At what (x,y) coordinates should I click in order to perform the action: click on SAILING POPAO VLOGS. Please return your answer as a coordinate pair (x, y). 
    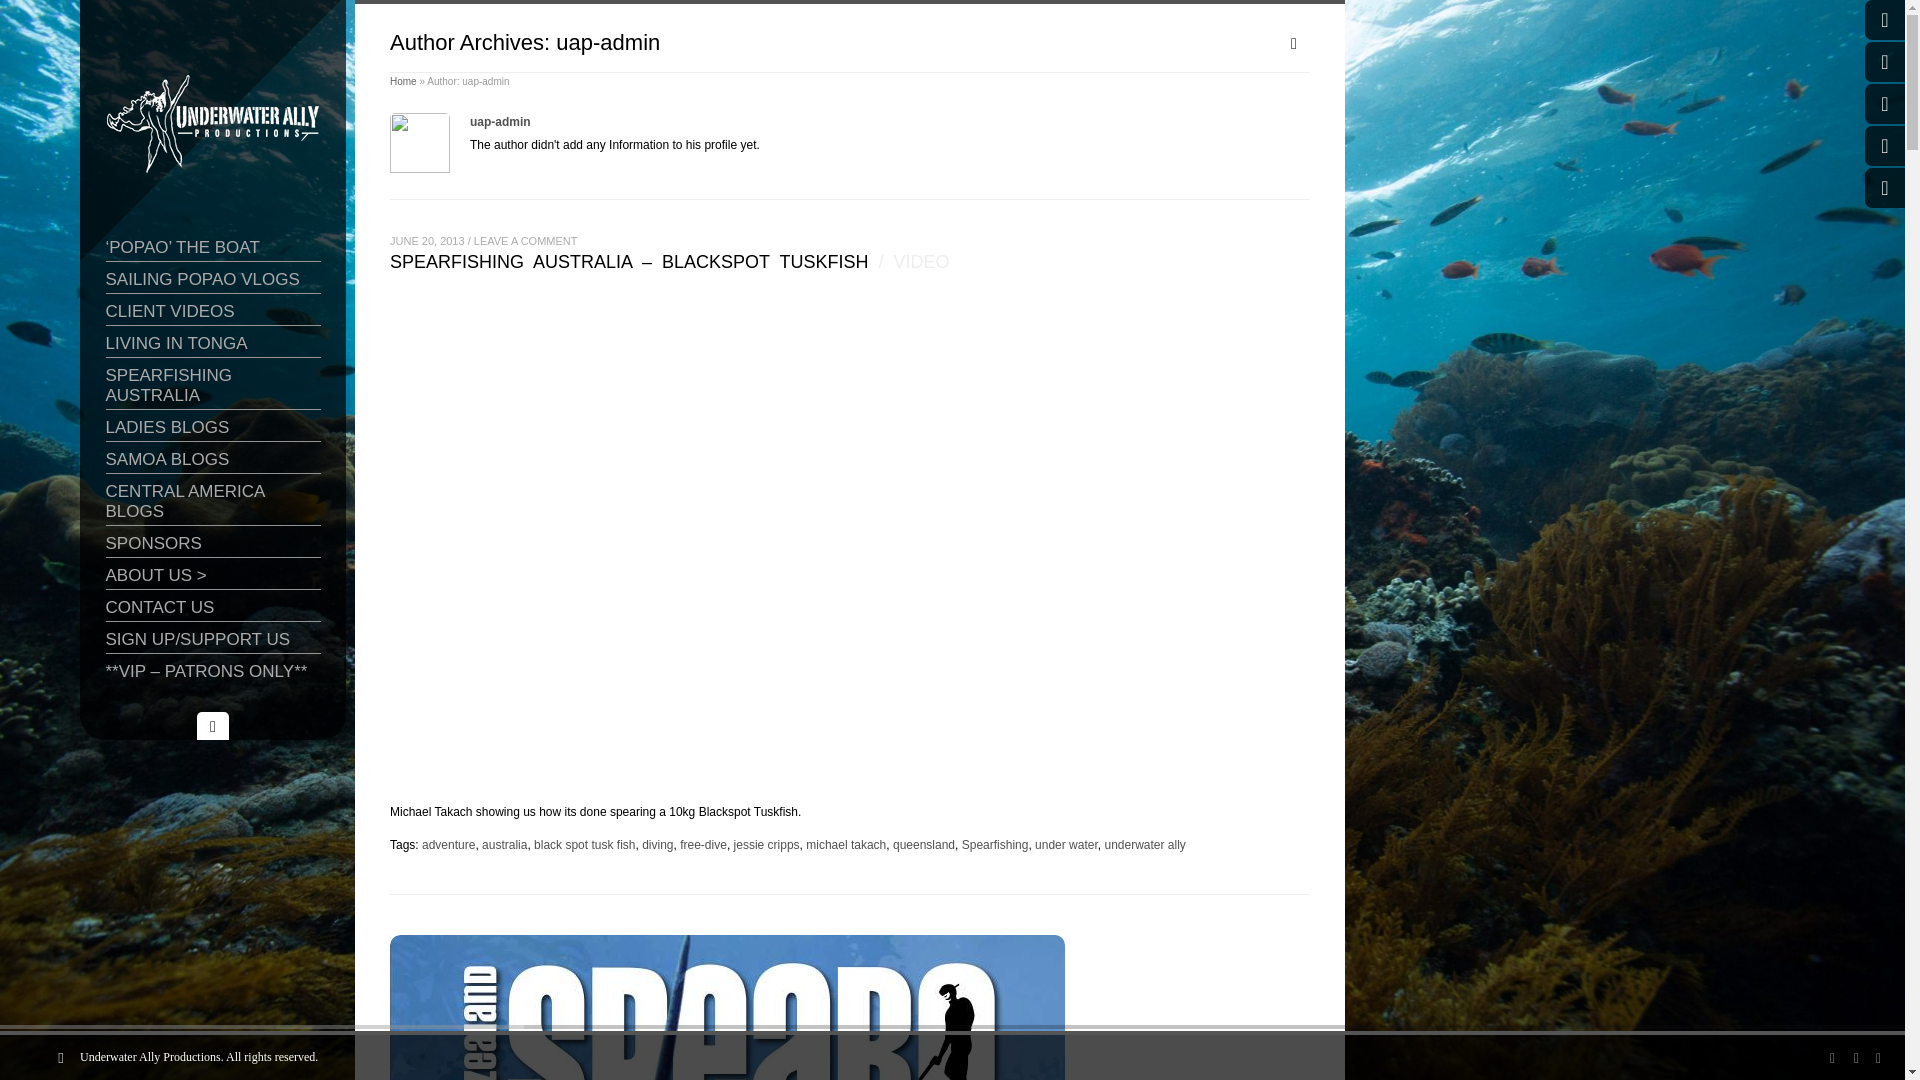
    Looking at the image, I should click on (212, 280).